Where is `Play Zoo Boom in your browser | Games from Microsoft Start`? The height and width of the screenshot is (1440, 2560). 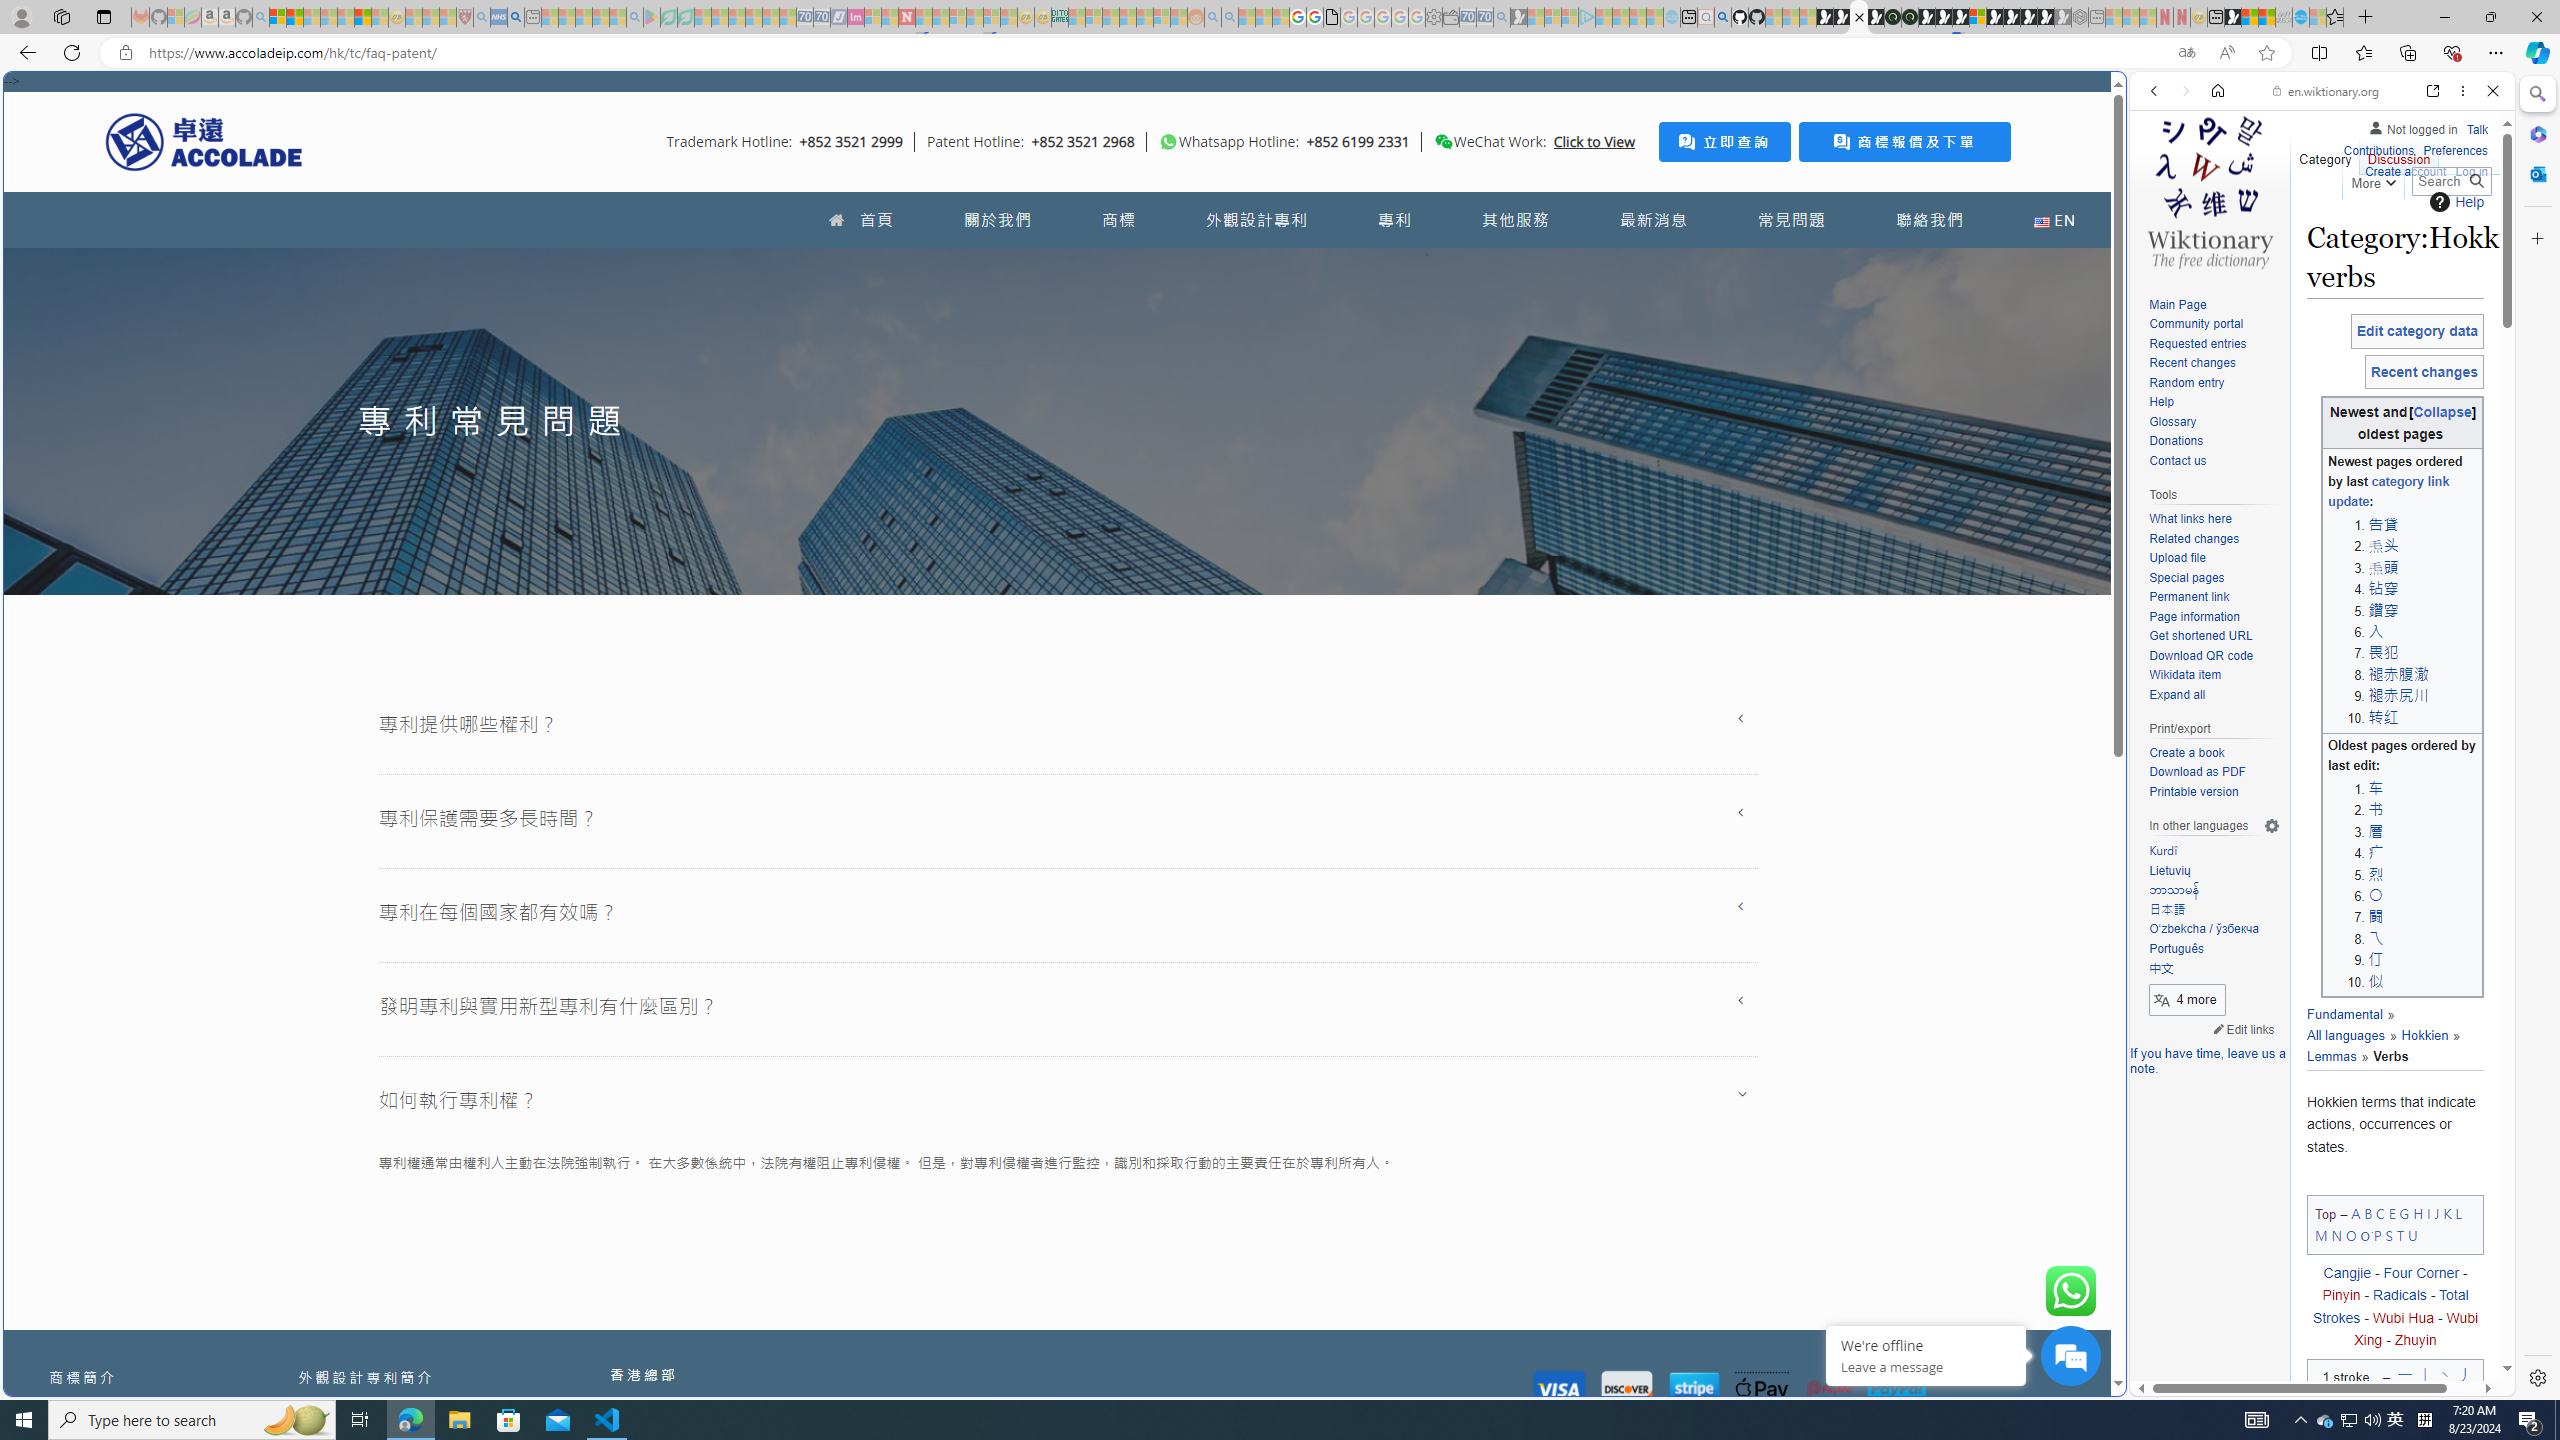 Play Zoo Boom in your browser | Games from Microsoft Start is located at coordinates (1842, 17).